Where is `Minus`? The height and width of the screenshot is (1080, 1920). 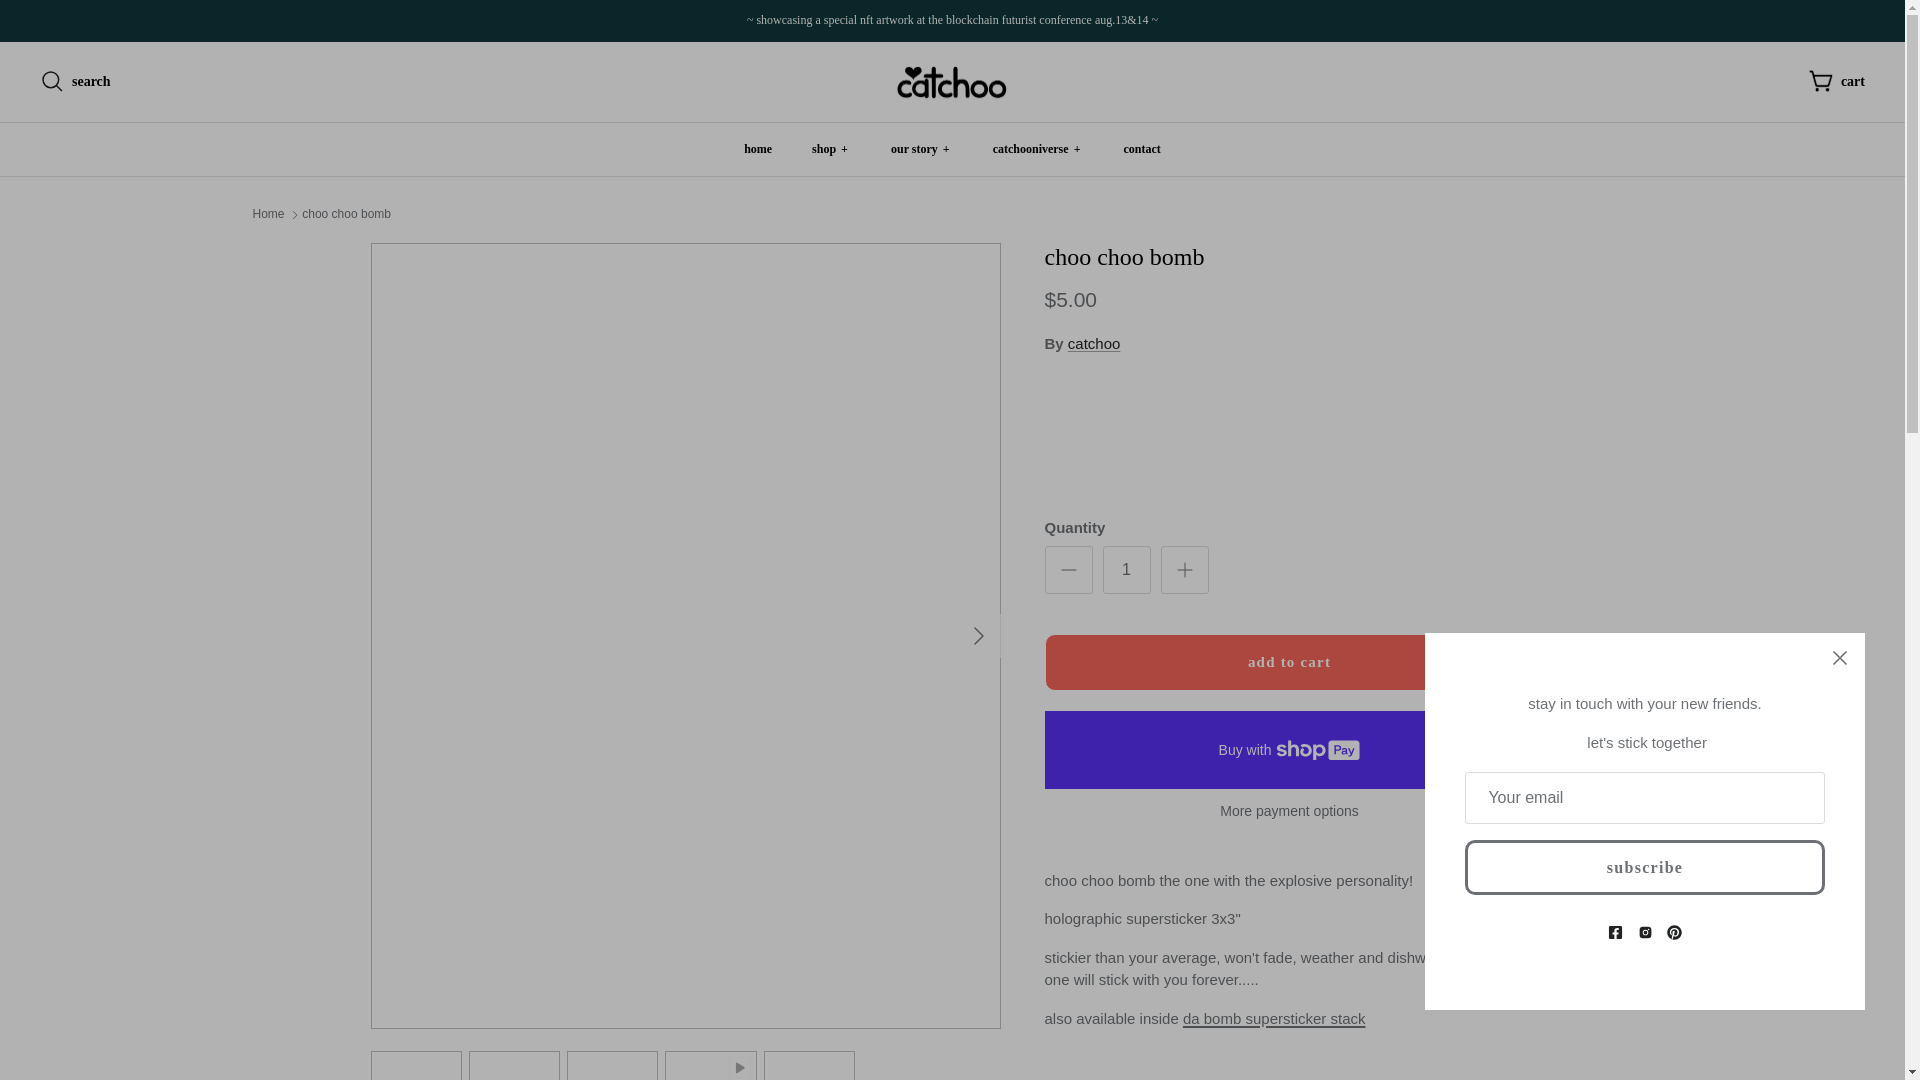
Minus is located at coordinates (1068, 570).